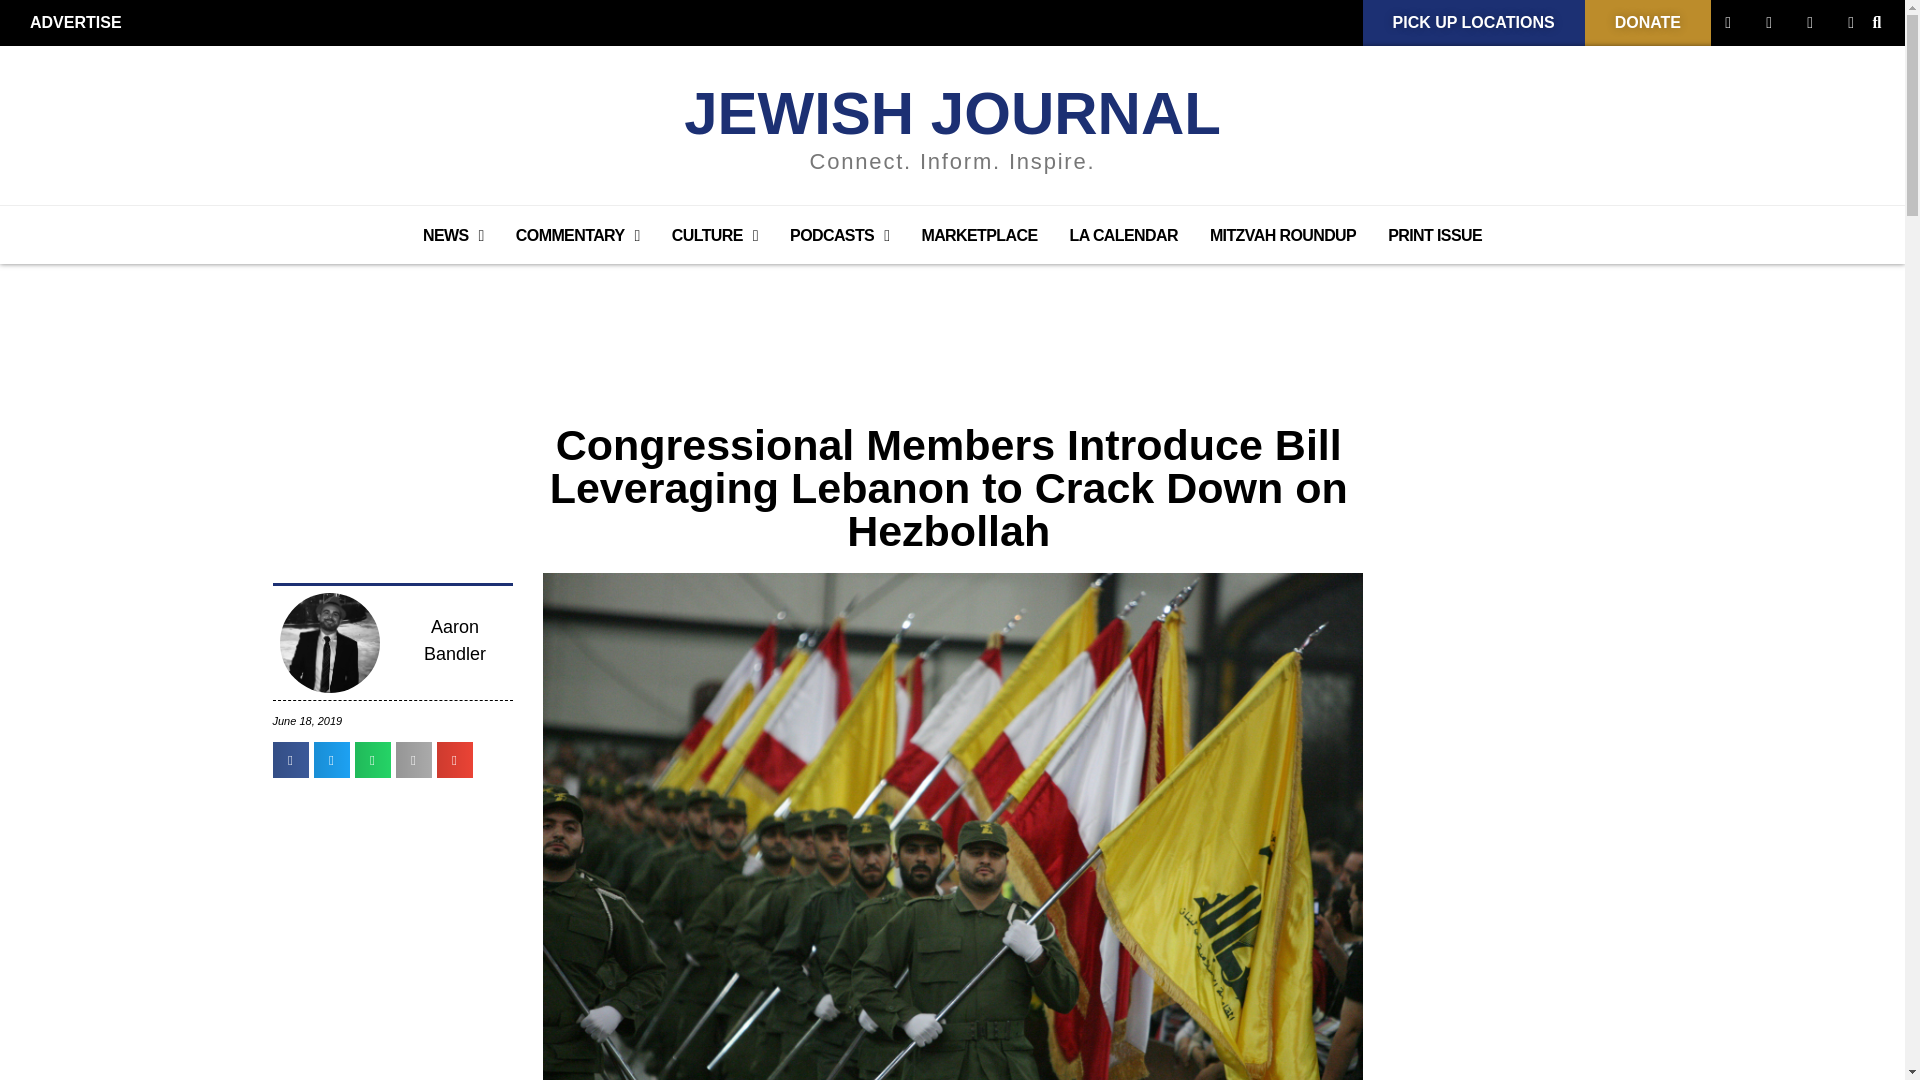  What do you see at coordinates (714, 236) in the screenshot?
I see `CULTURE` at bounding box center [714, 236].